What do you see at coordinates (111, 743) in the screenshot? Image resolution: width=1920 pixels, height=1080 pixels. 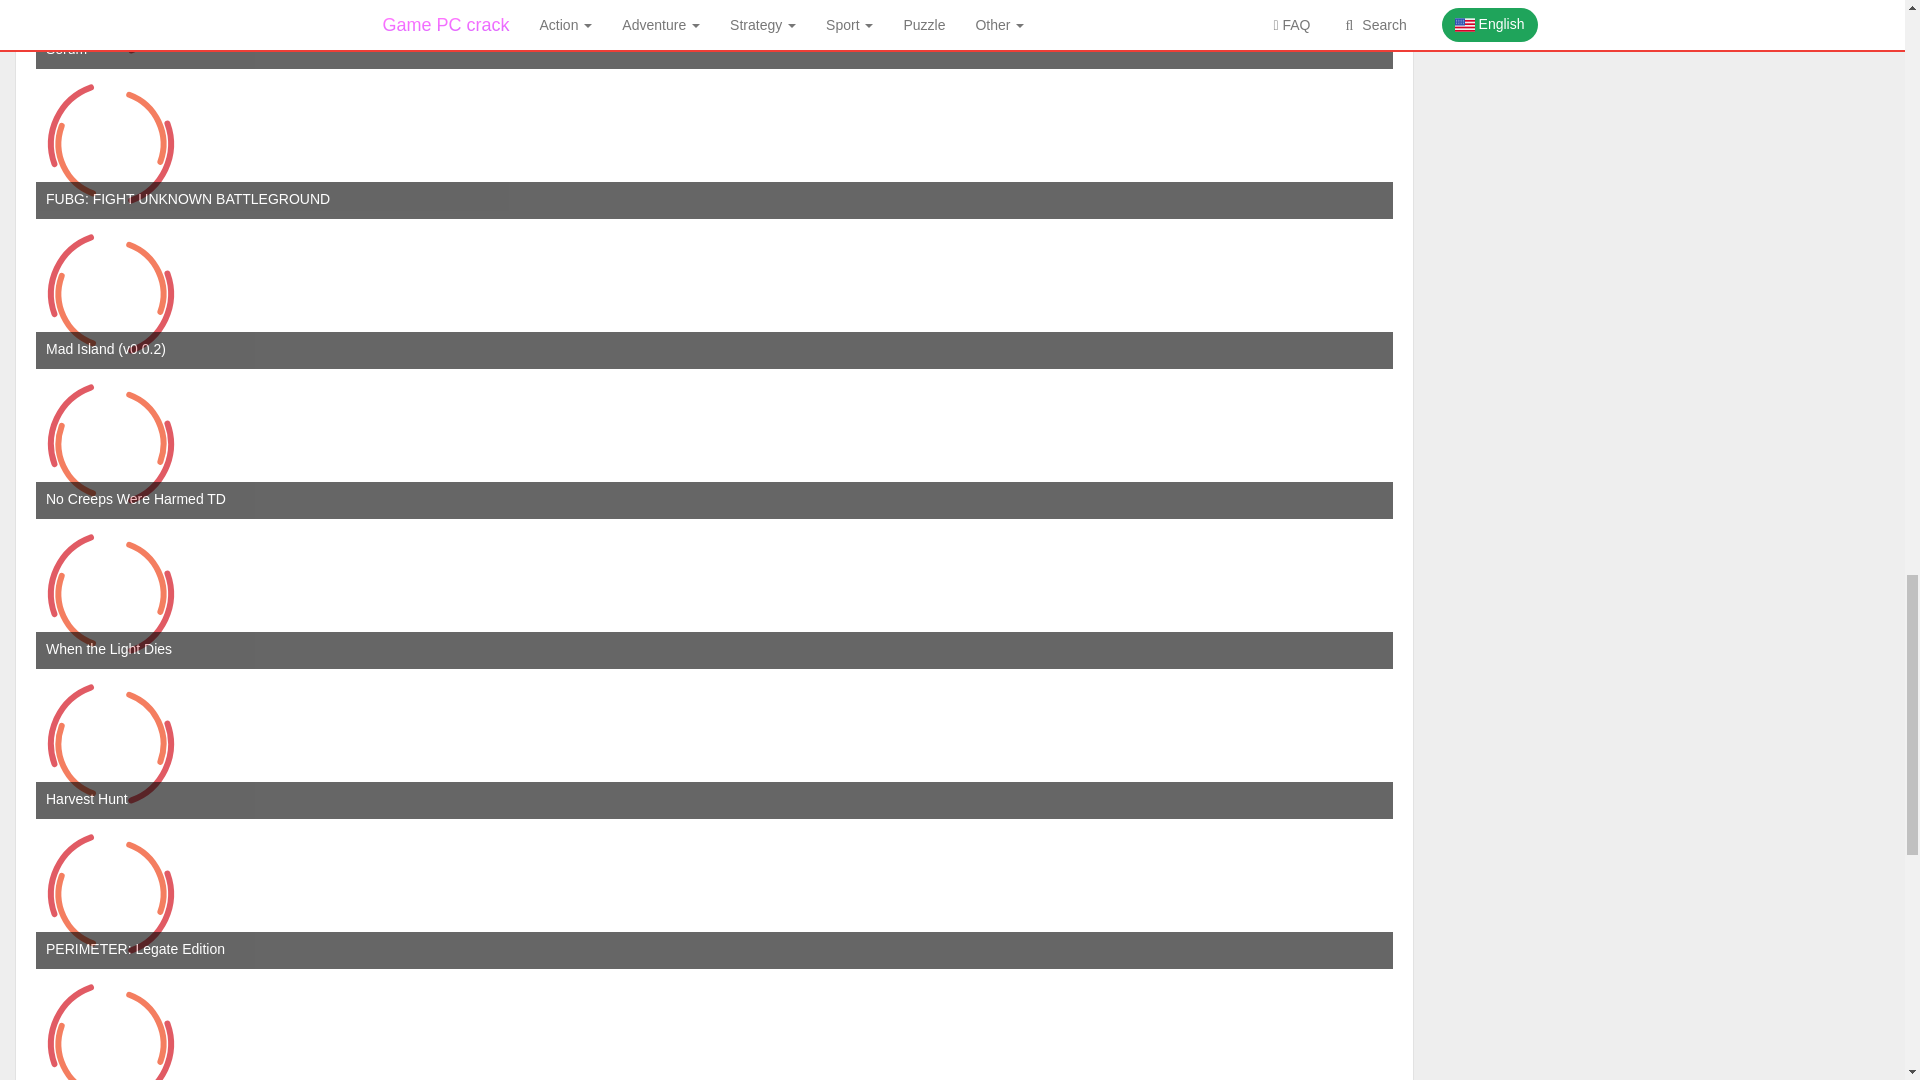 I see `Harvest Hunt` at bounding box center [111, 743].